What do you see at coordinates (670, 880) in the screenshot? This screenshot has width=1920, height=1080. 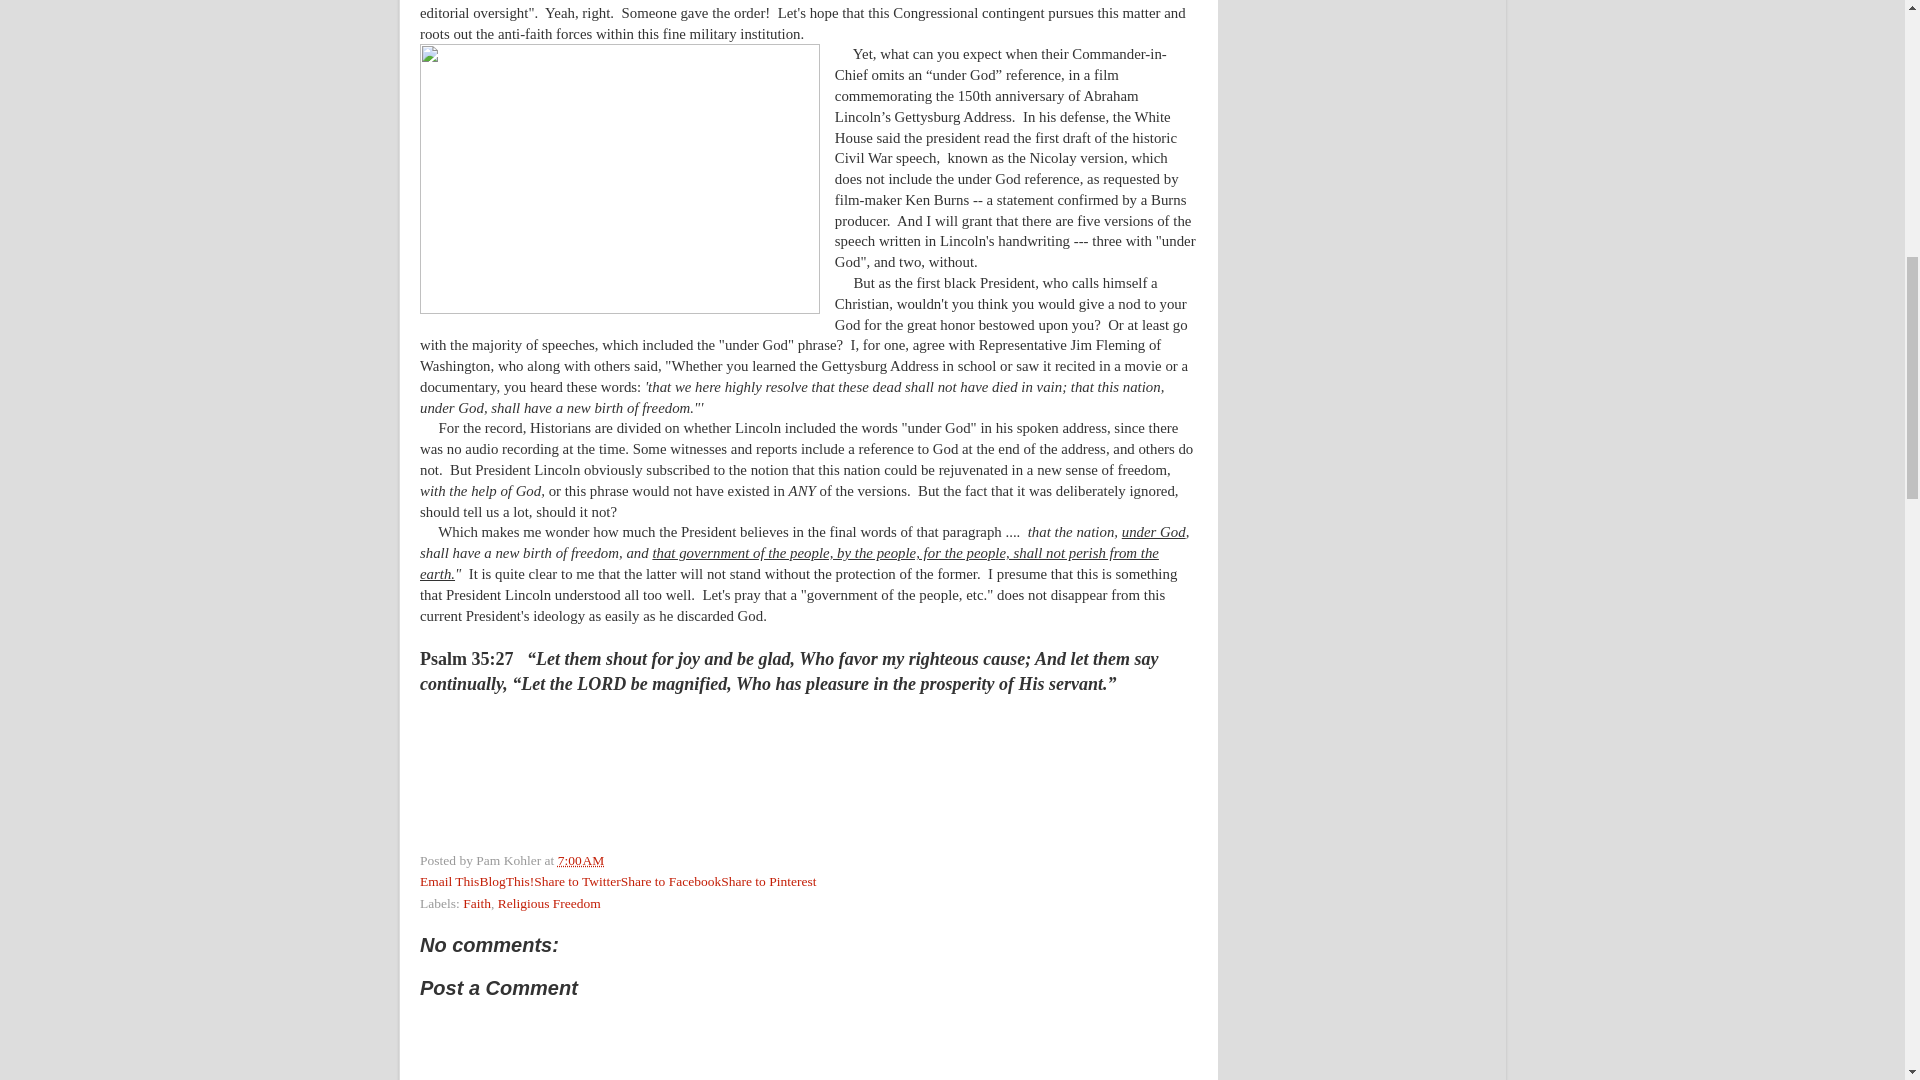 I see `Share to Facebook` at bounding box center [670, 880].